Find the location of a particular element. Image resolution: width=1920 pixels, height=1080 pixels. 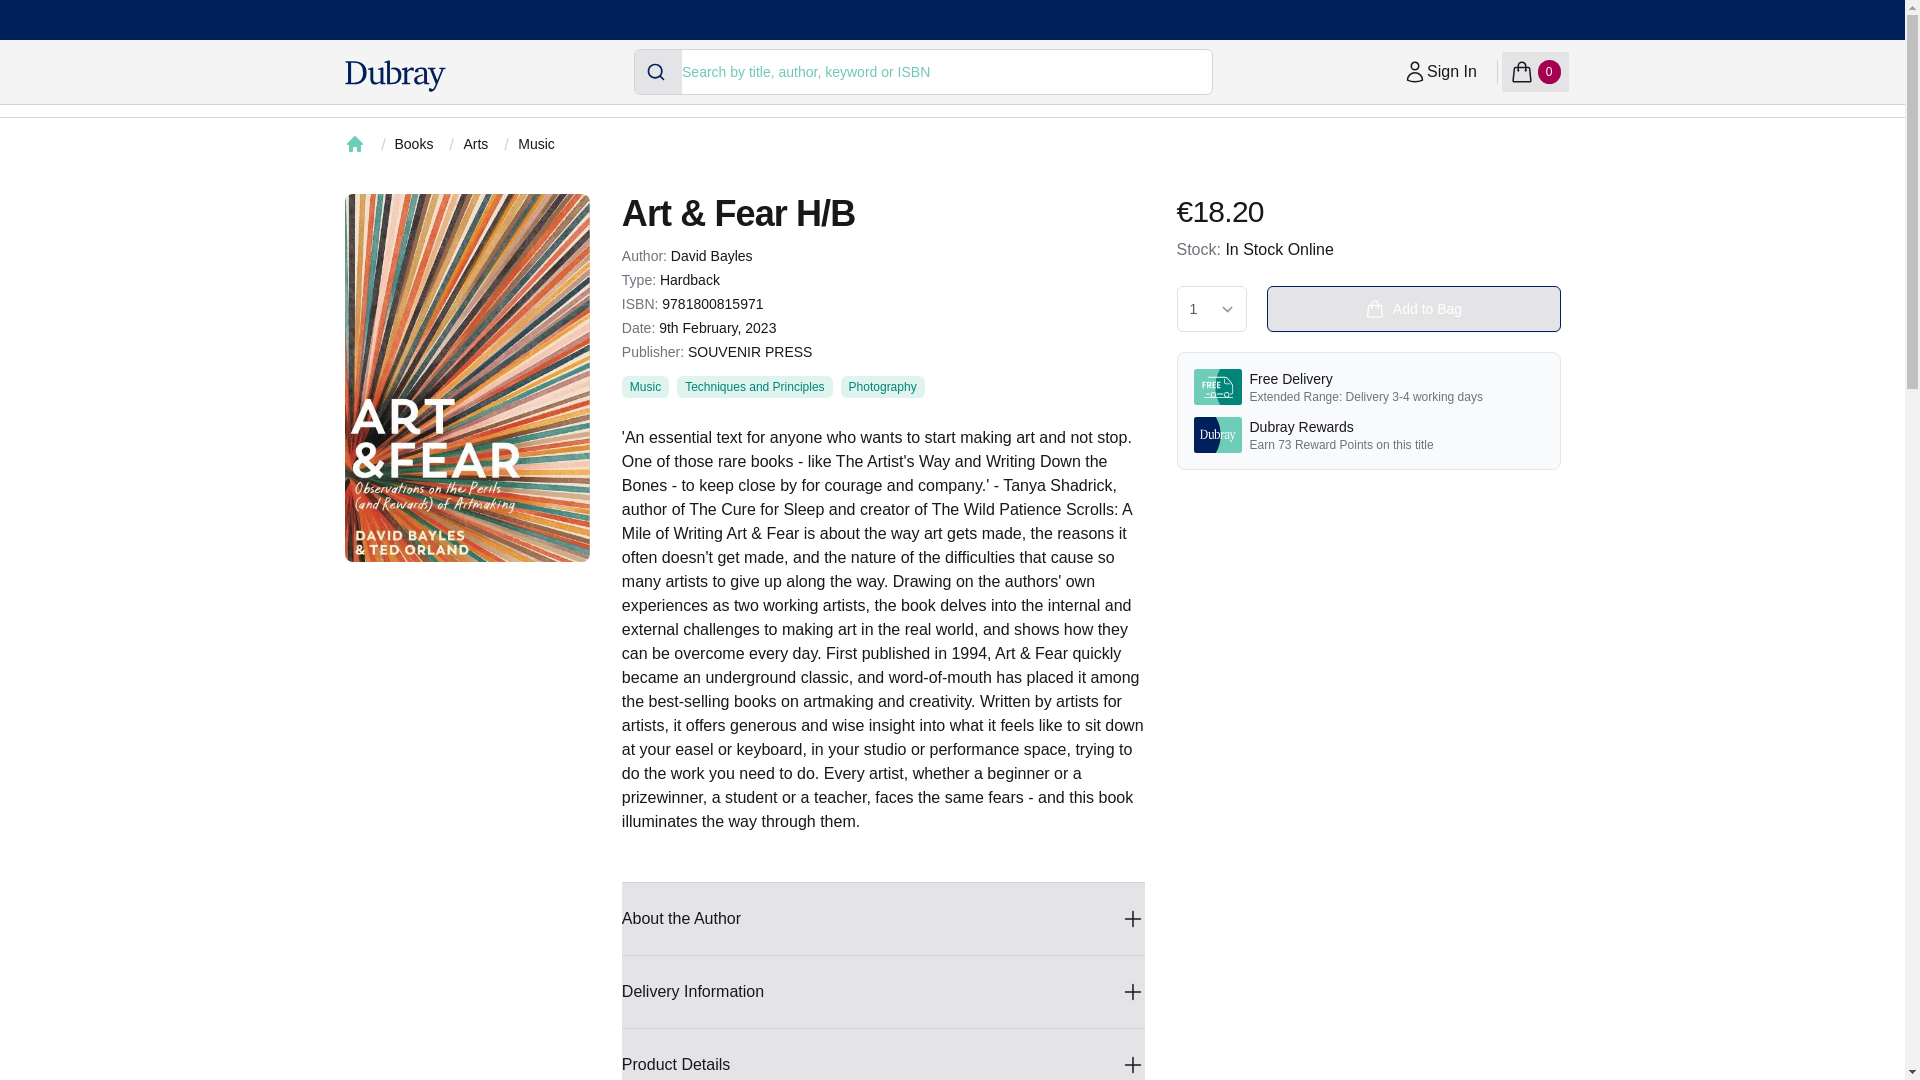

Add to Bag is located at coordinates (474, 144).